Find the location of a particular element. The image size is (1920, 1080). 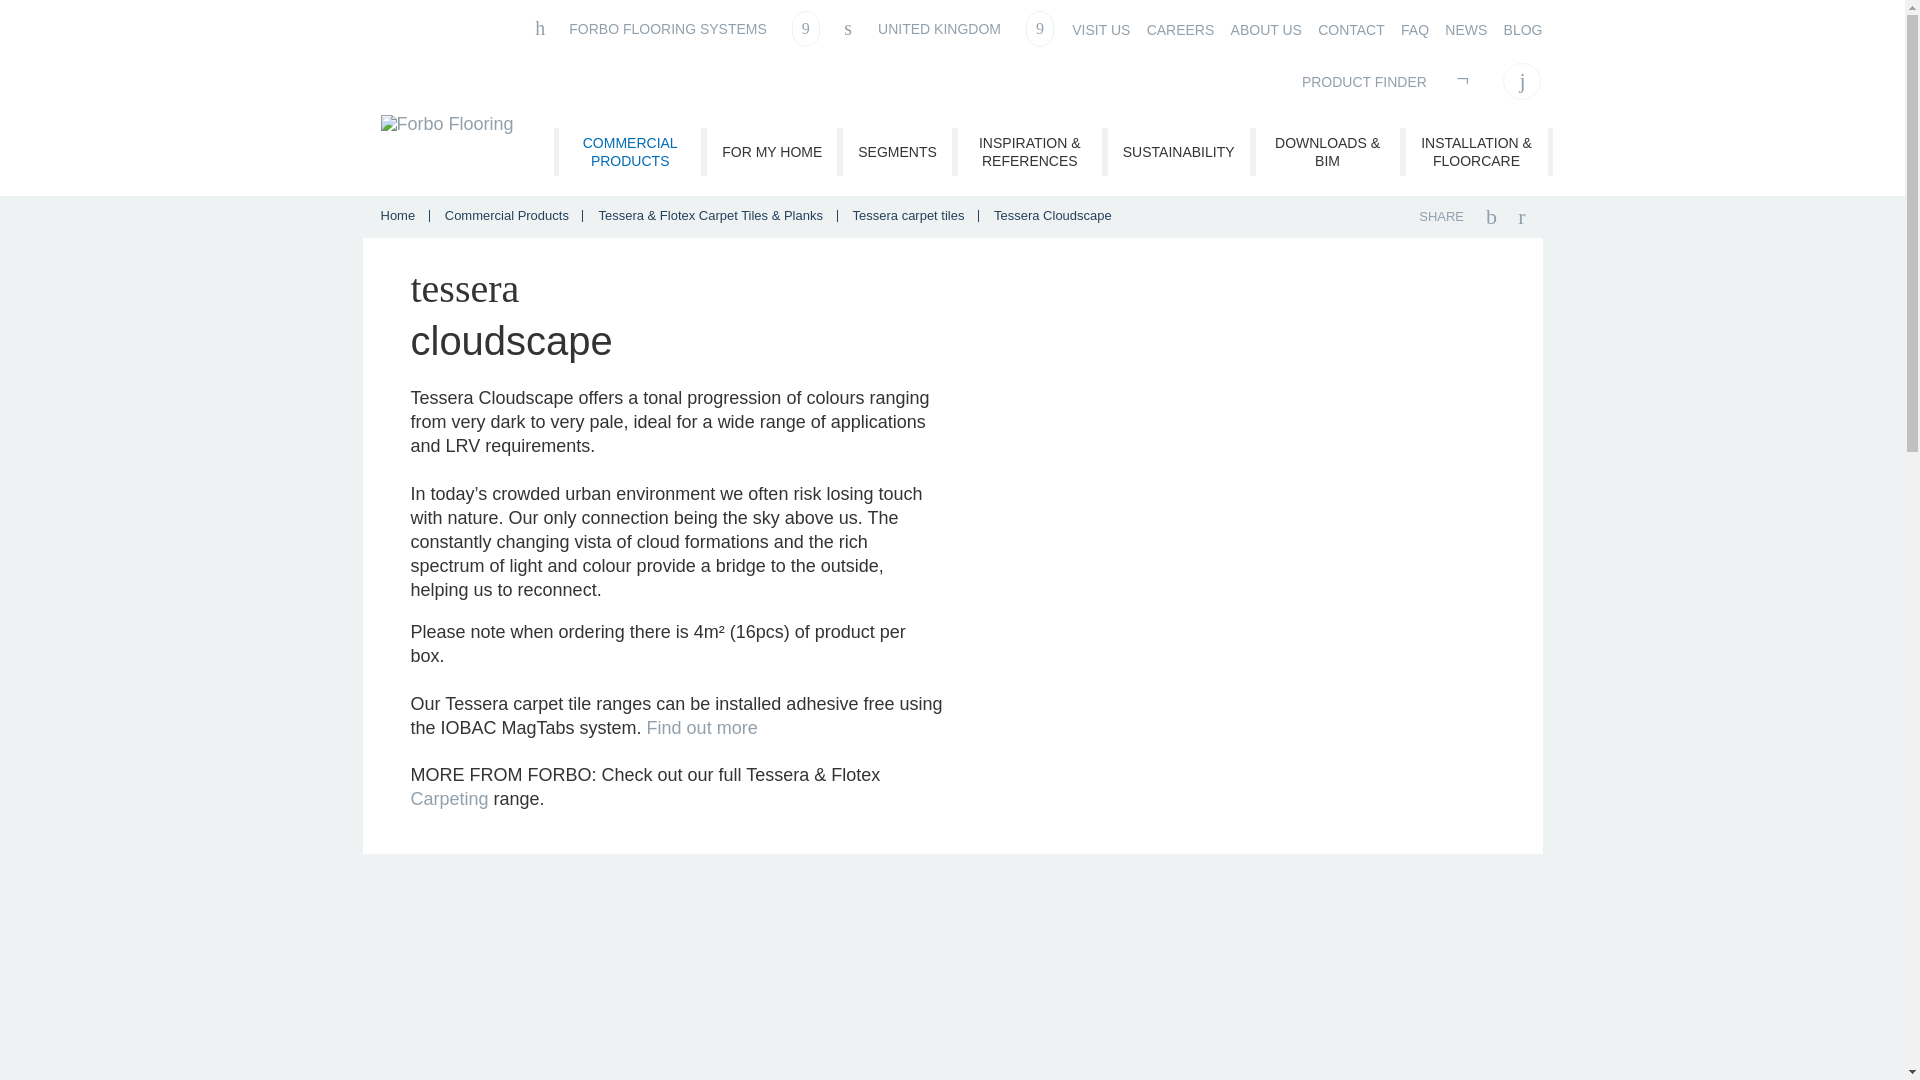

FORBO FLOORING SYSTEMS is located at coordinates (675, 28).